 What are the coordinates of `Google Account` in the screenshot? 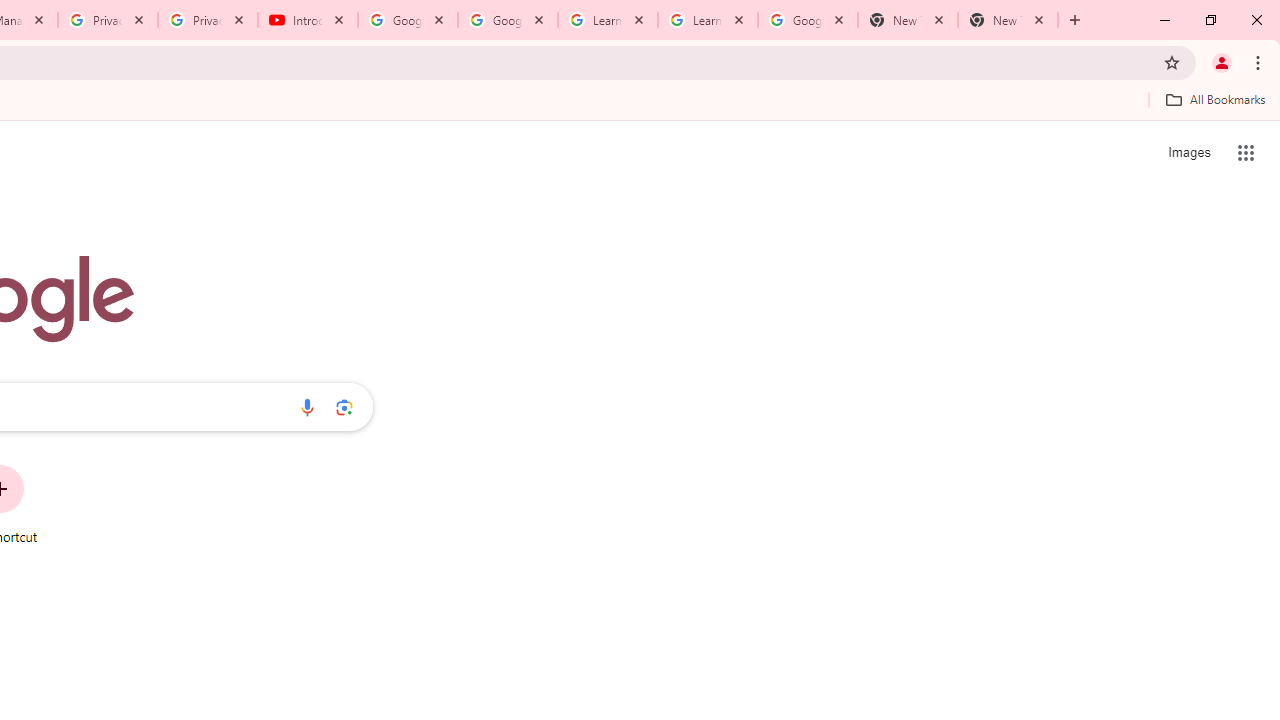 It's located at (807, 20).